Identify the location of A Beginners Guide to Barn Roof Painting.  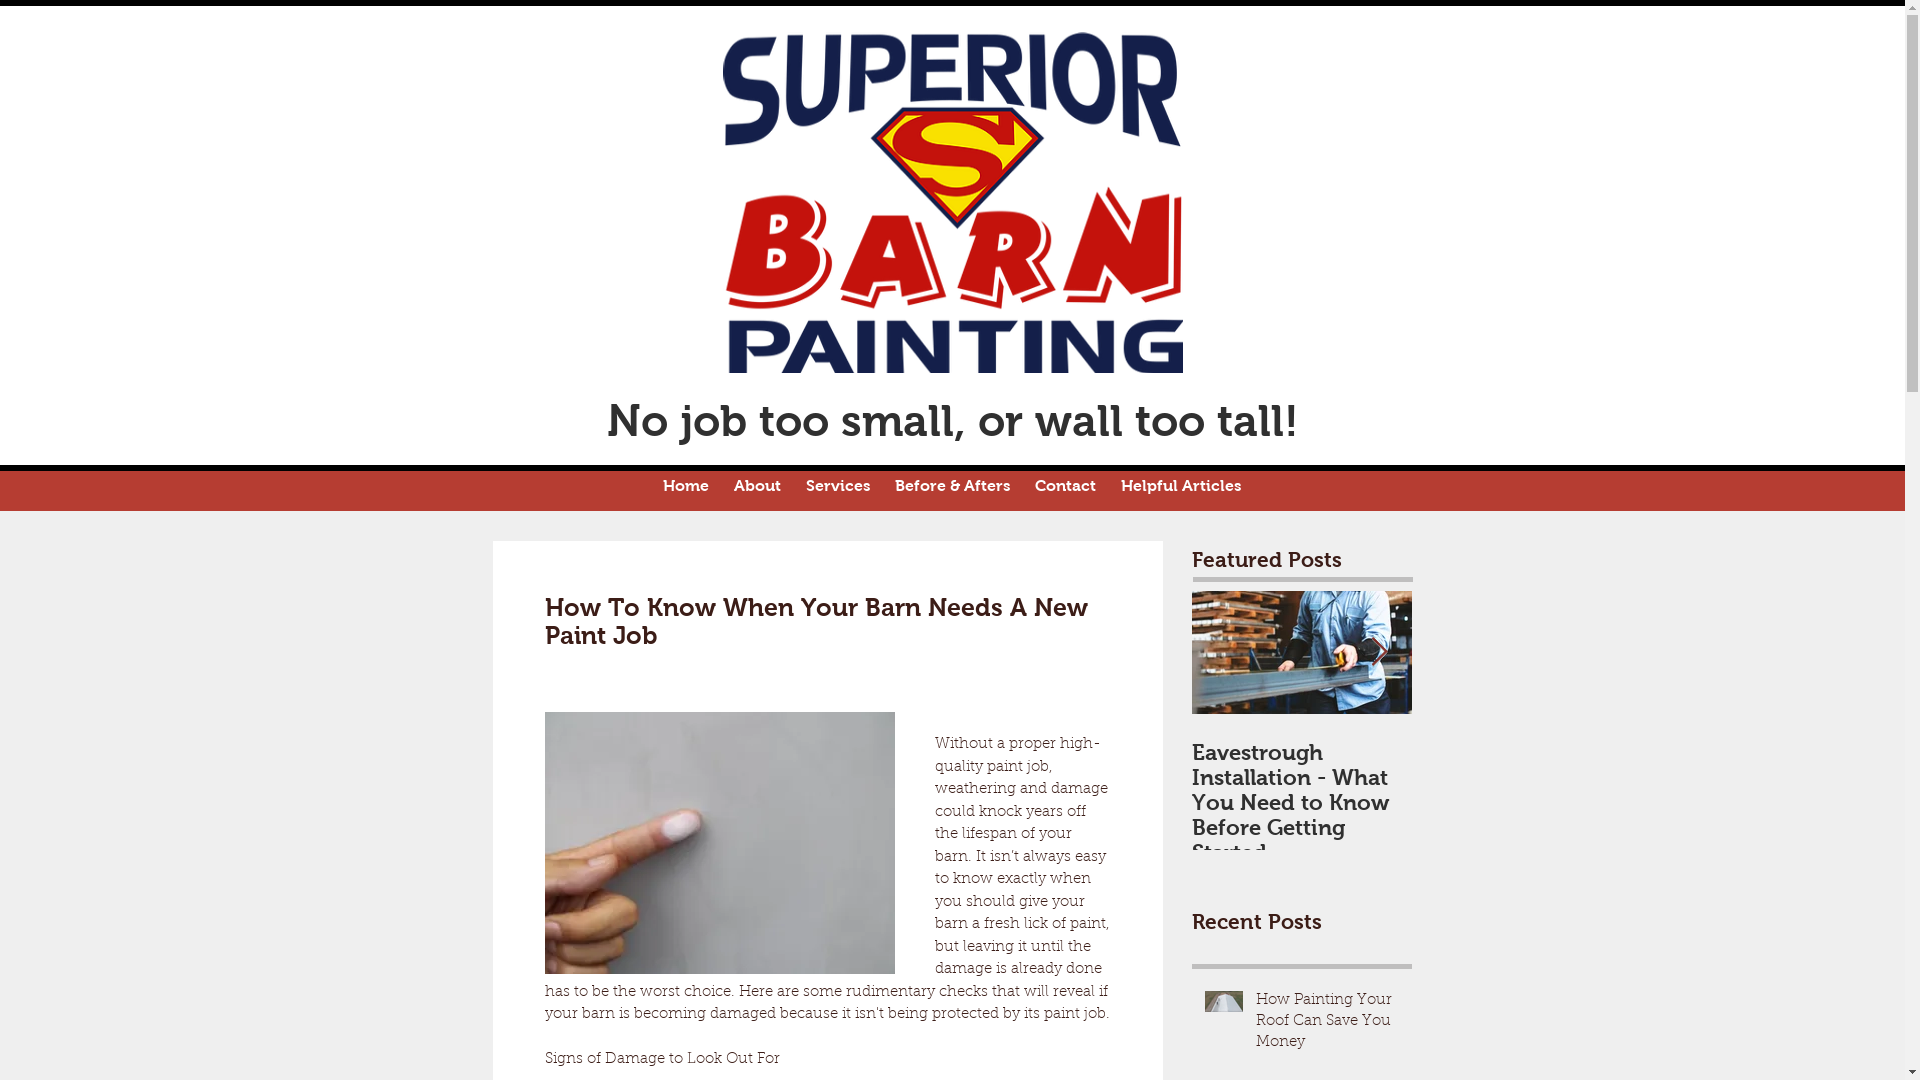
(1522, 778).